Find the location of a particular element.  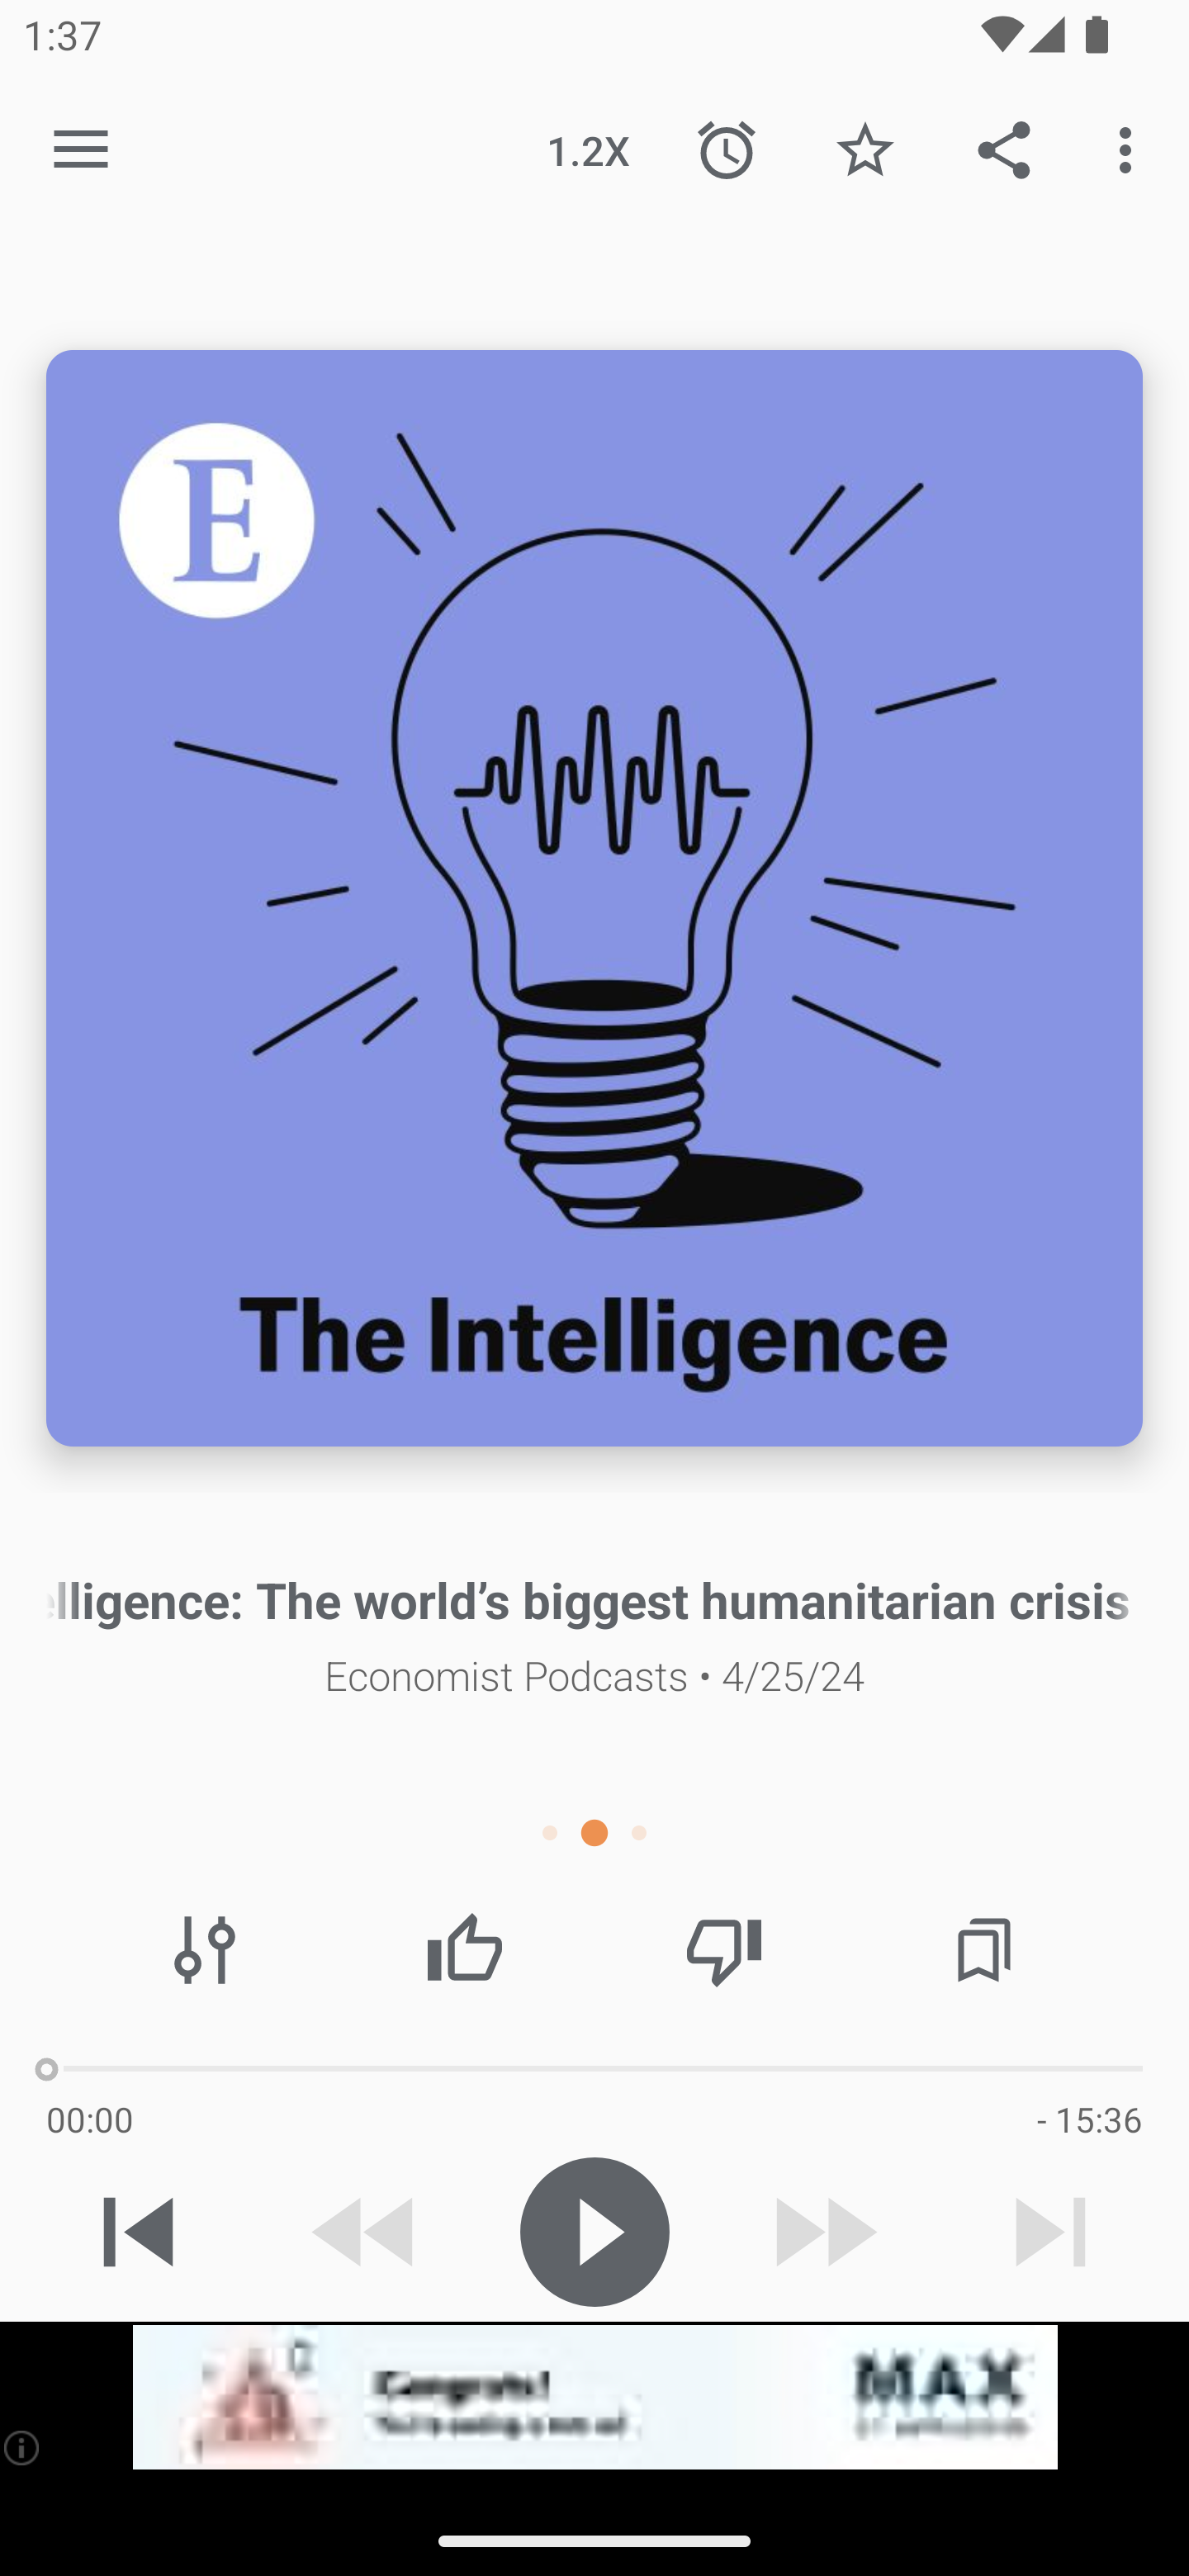

- 15:36 is located at coordinates (1089, 2119).